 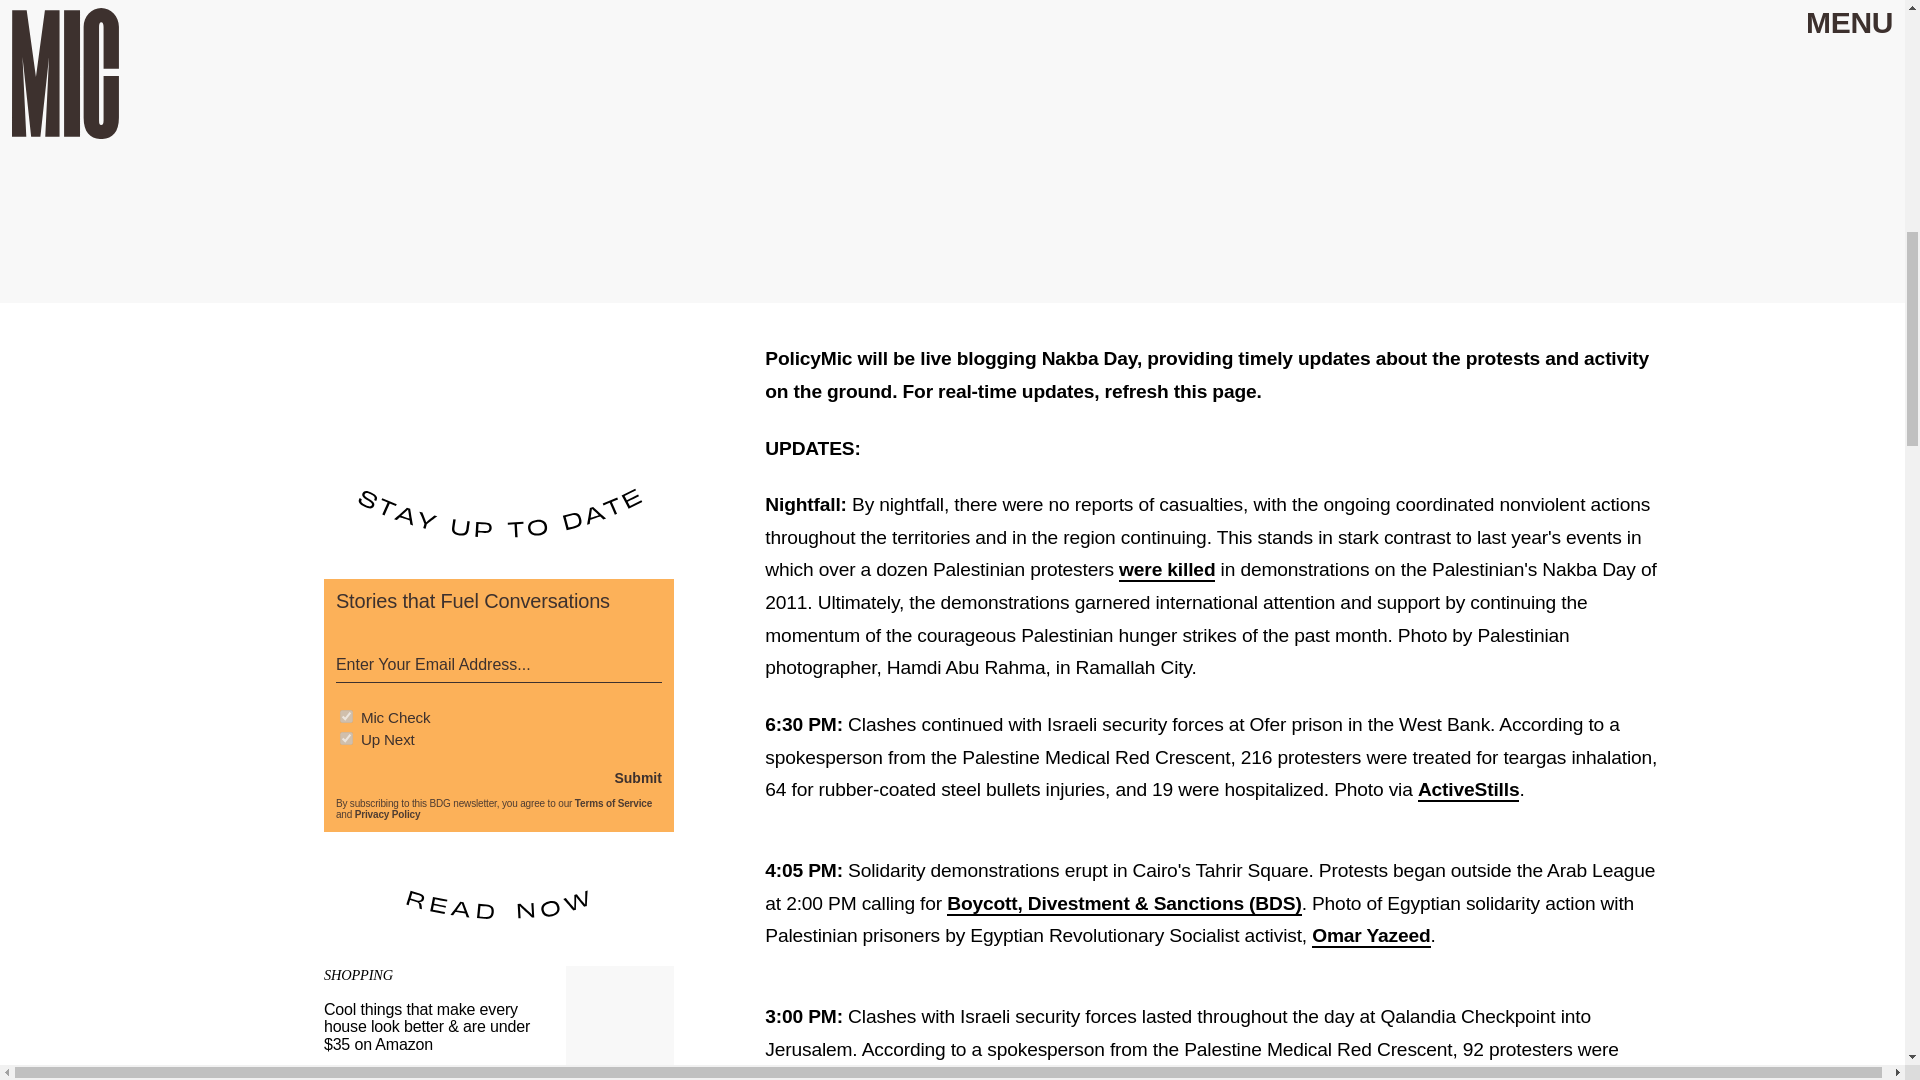 What do you see at coordinates (1469, 790) in the screenshot?
I see `ActiveStills` at bounding box center [1469, 790].